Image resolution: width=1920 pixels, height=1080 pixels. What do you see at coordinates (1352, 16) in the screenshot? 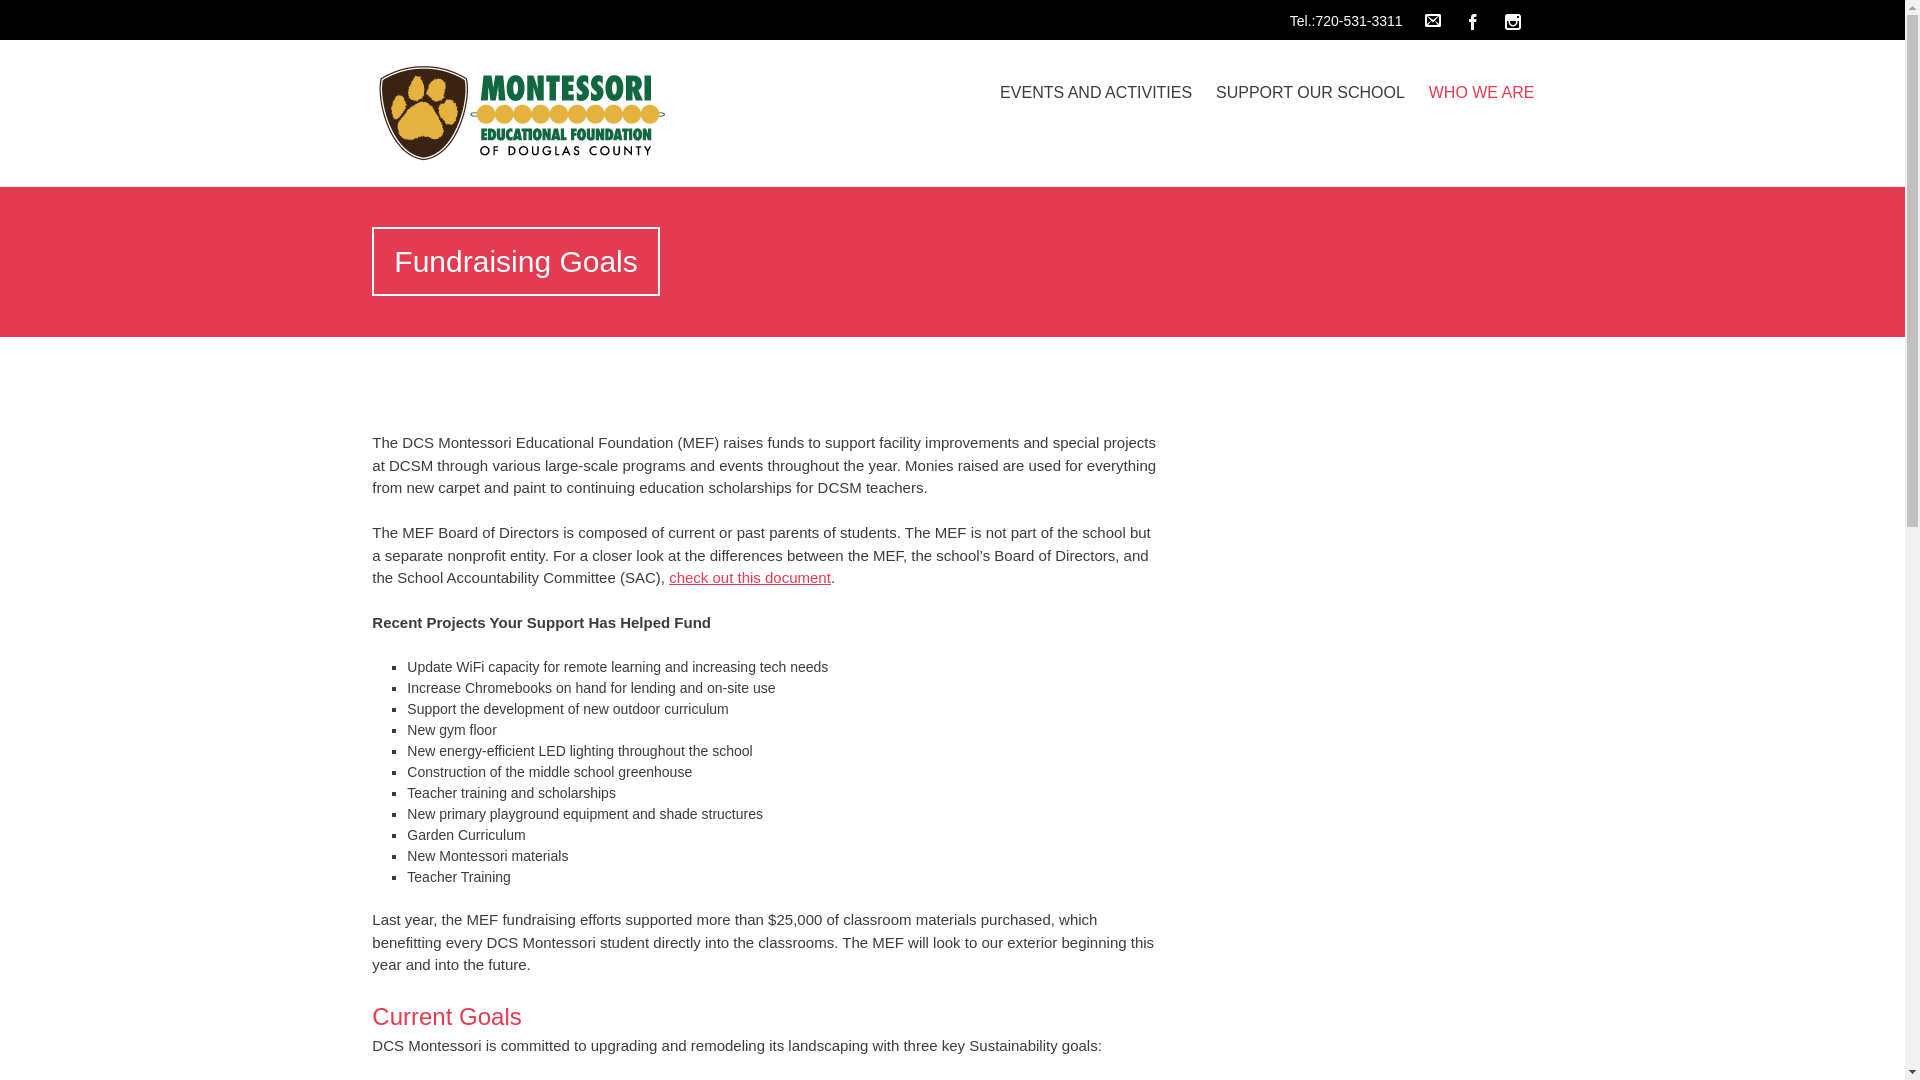
I see `Tel.:720-531-3311` at bounding box center [1352, 16].